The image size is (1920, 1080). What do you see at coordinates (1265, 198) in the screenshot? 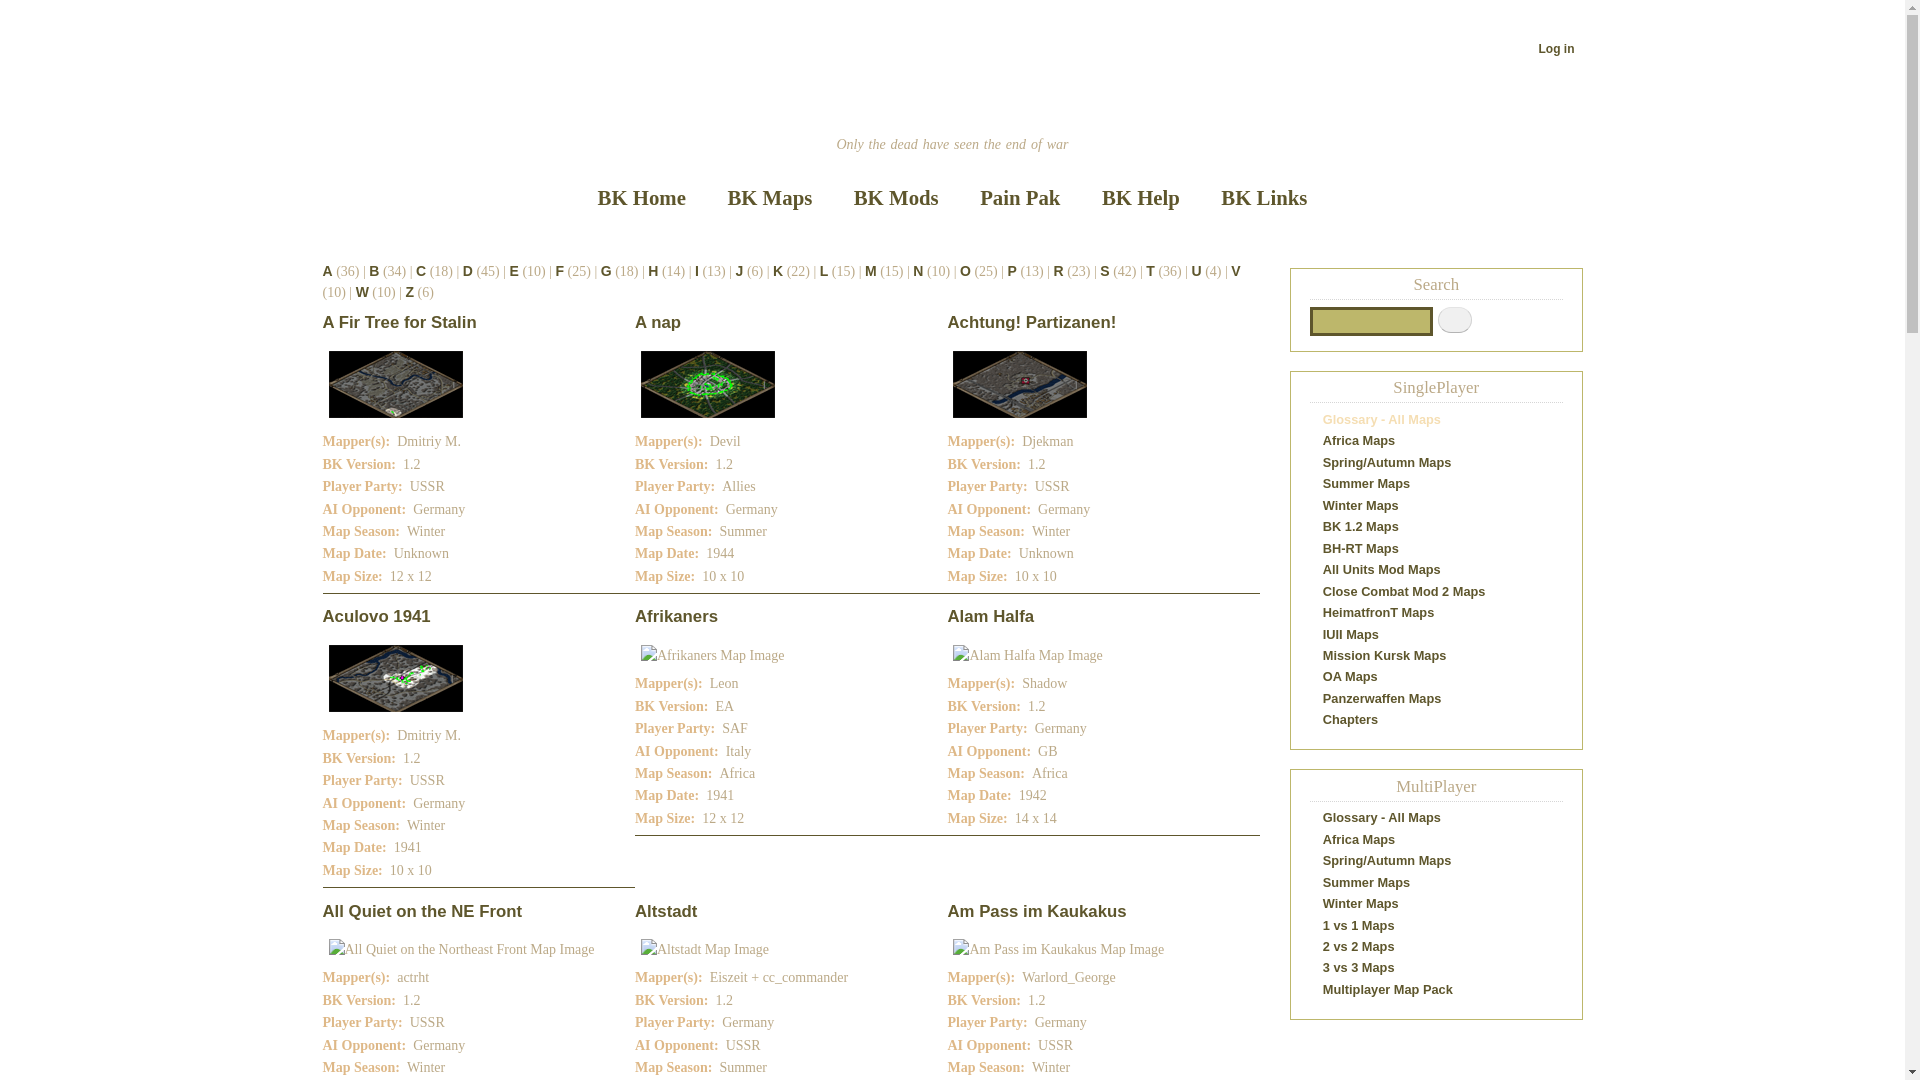
I see `BK Links` at bounding box center [1265, 198].